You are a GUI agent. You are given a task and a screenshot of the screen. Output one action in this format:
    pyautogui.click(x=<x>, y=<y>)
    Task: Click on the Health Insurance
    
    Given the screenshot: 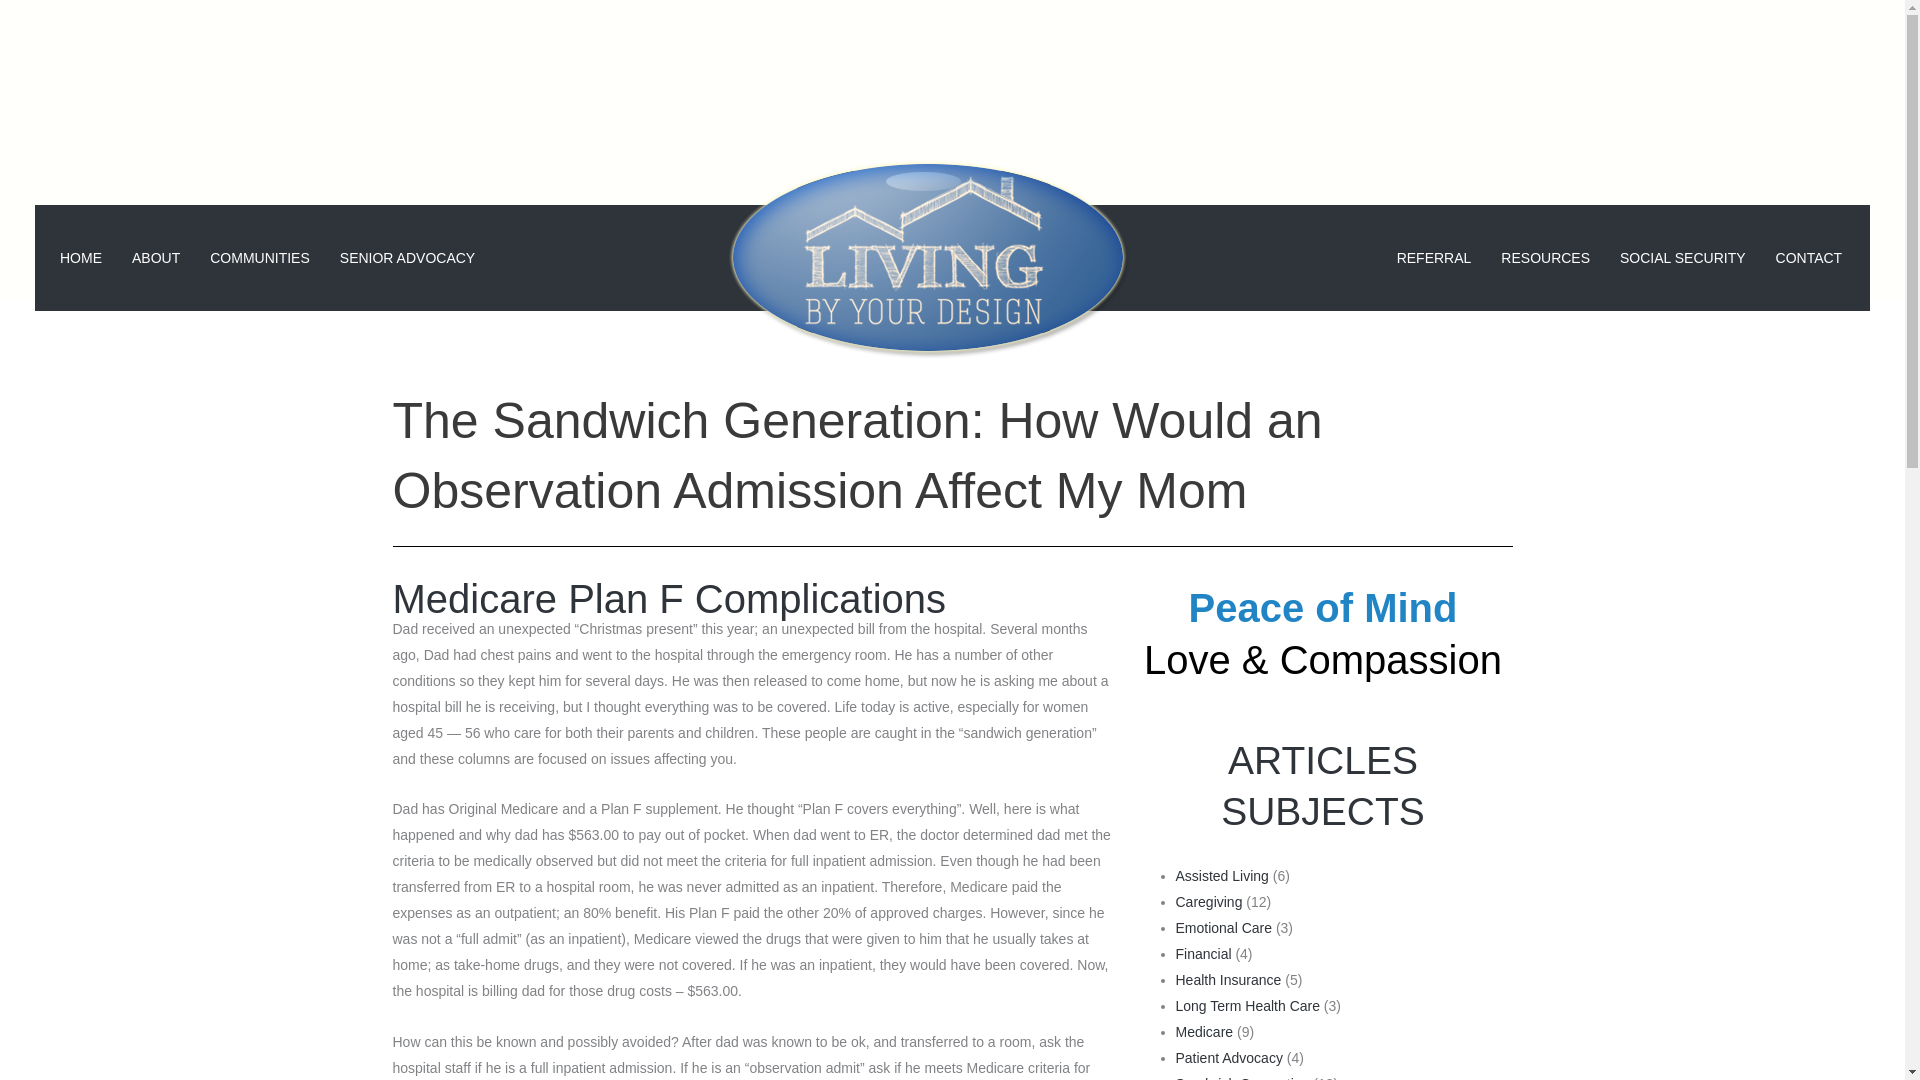 What is the action you would take?
    pyautogui.click(x=1228, y=980)
    